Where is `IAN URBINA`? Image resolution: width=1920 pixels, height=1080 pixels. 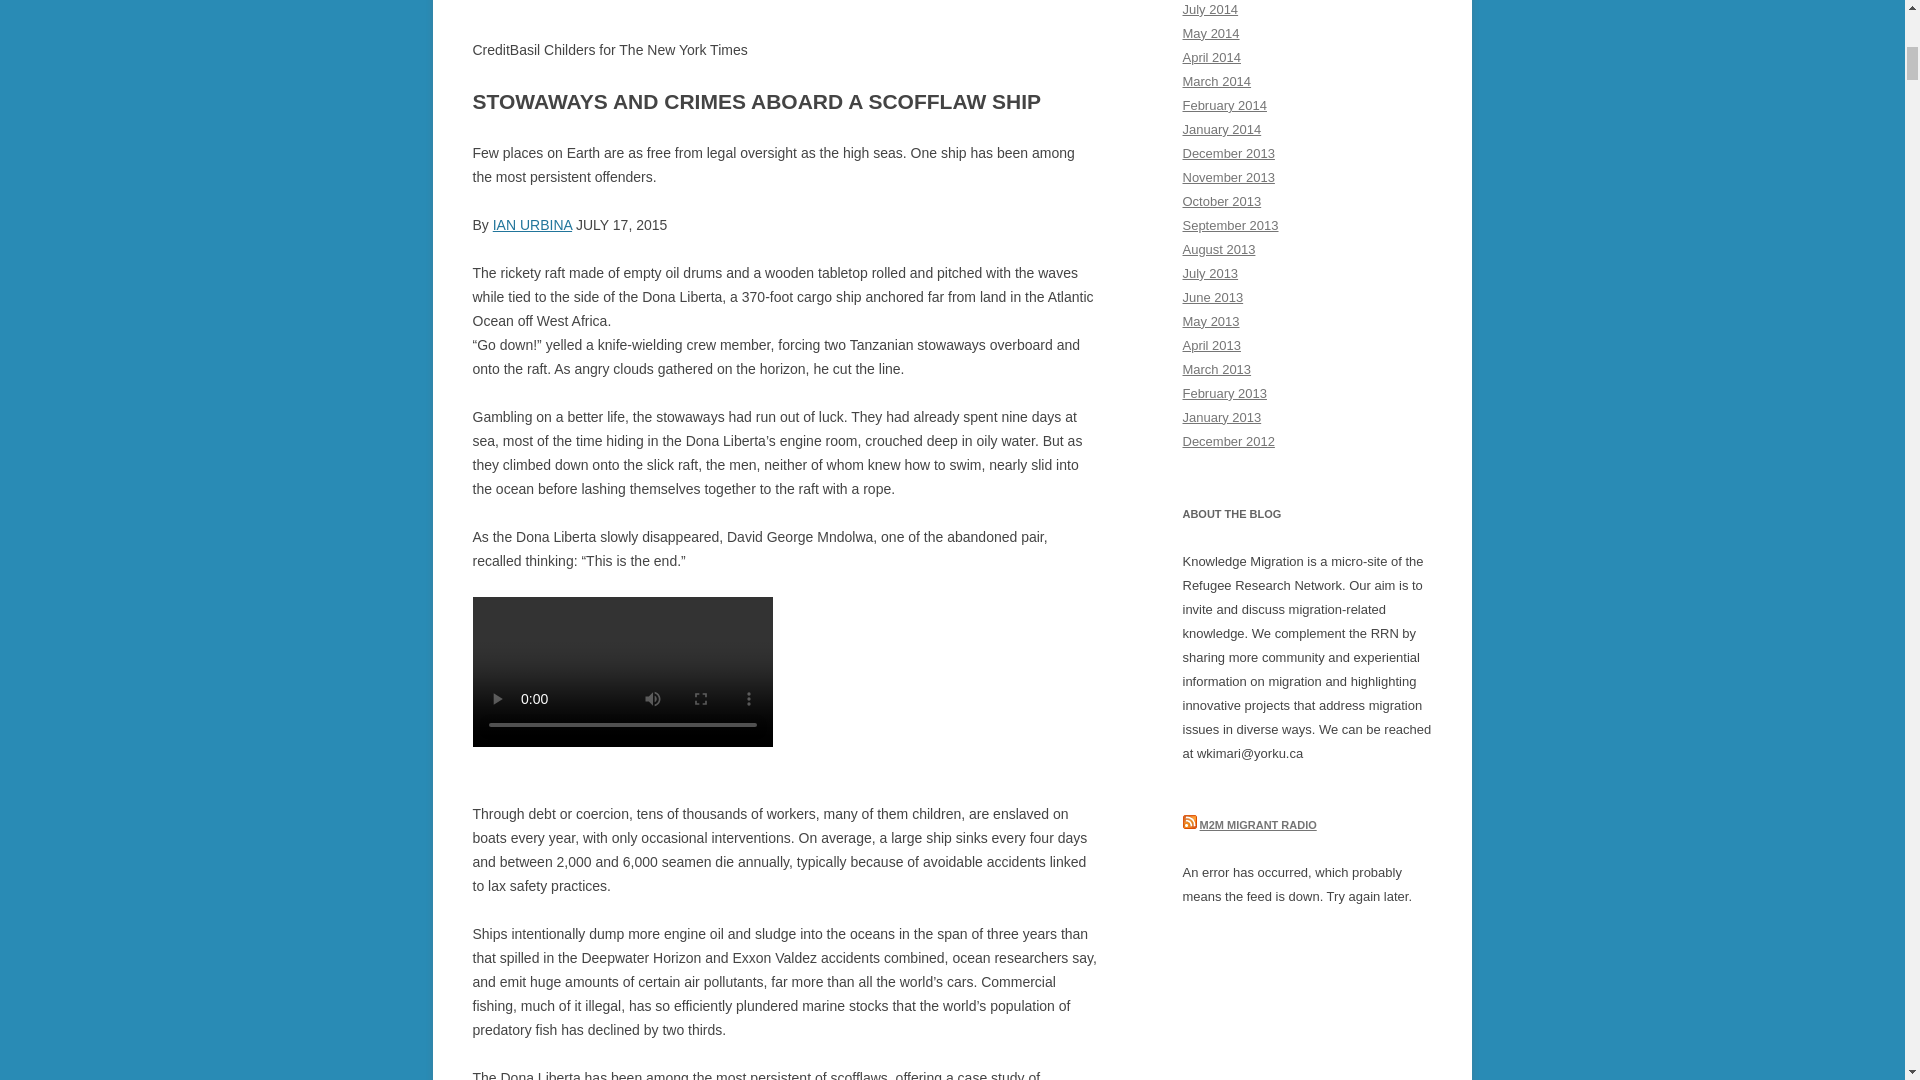
IAN URBINA is located at coordinates (532, 225).